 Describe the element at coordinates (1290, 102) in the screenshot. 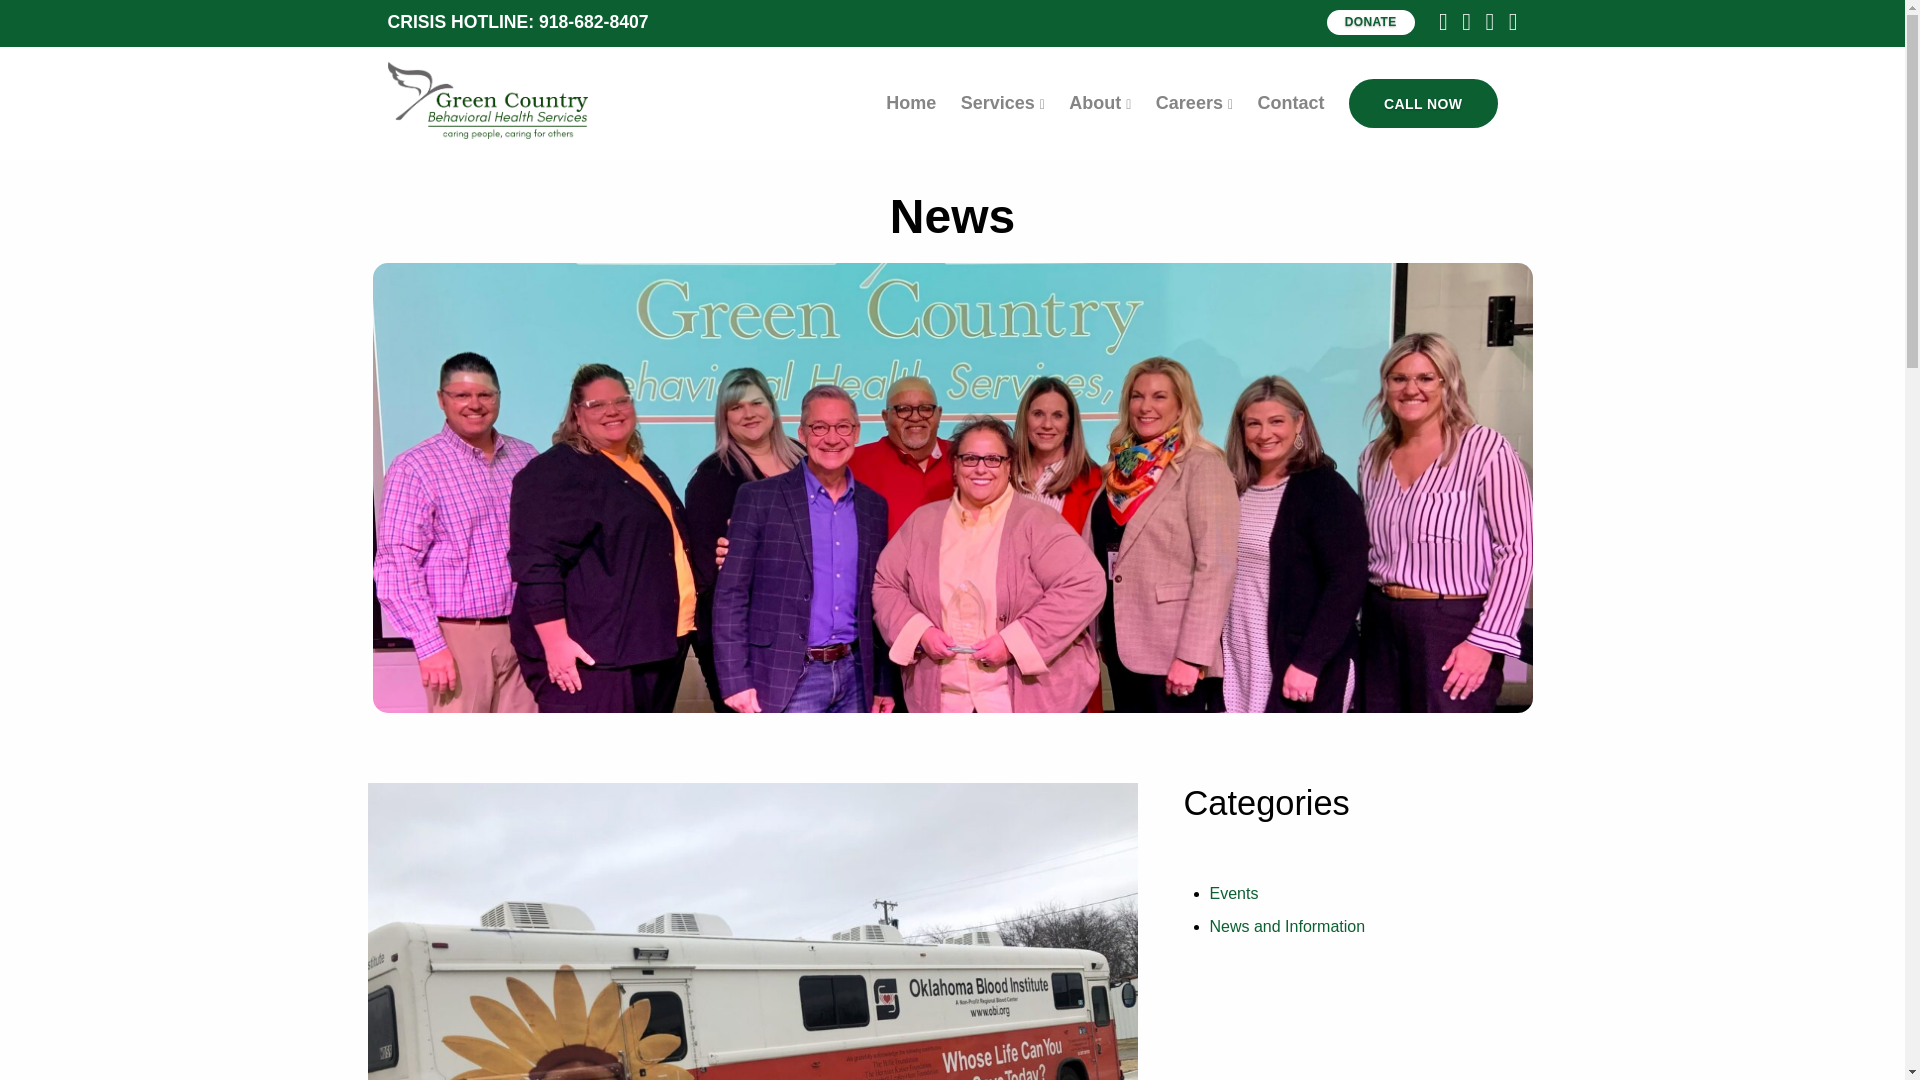

I see `Contact` at that location.